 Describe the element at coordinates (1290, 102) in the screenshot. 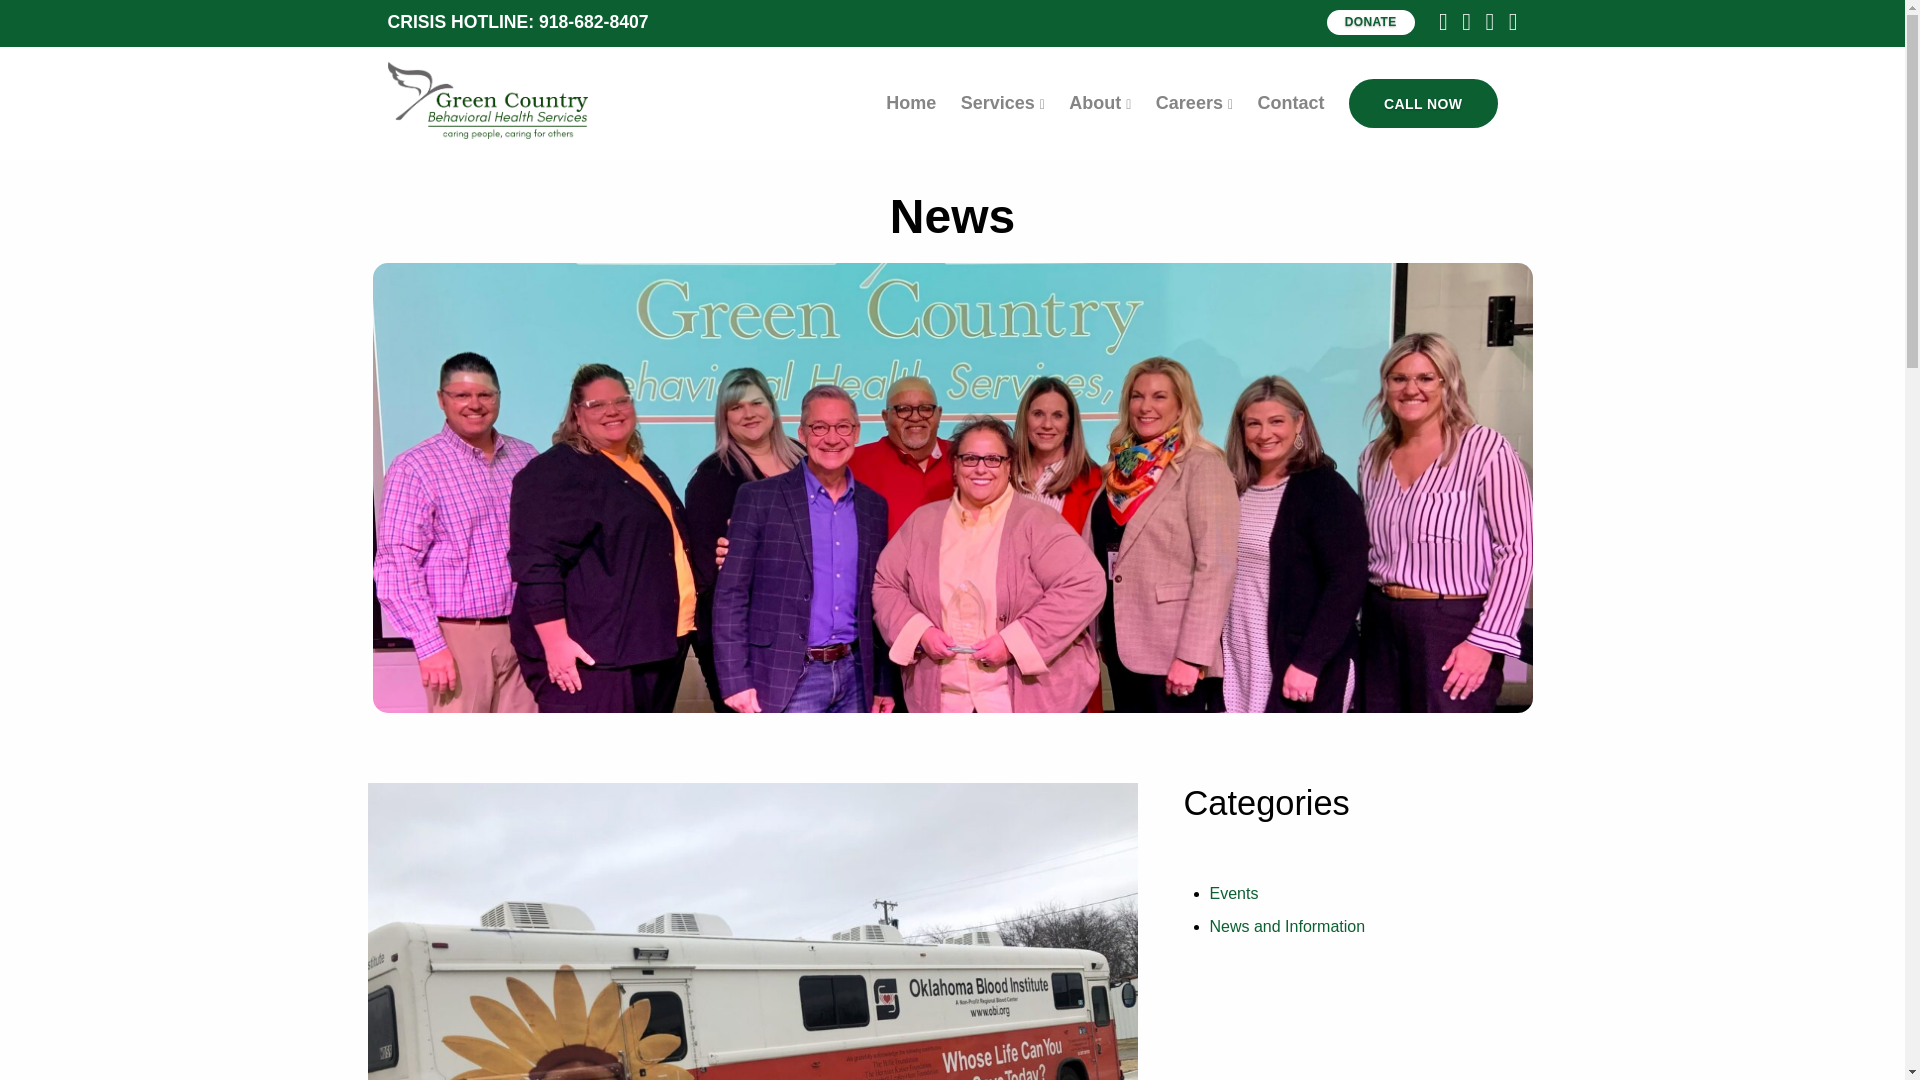

I see `Contact` at that location.